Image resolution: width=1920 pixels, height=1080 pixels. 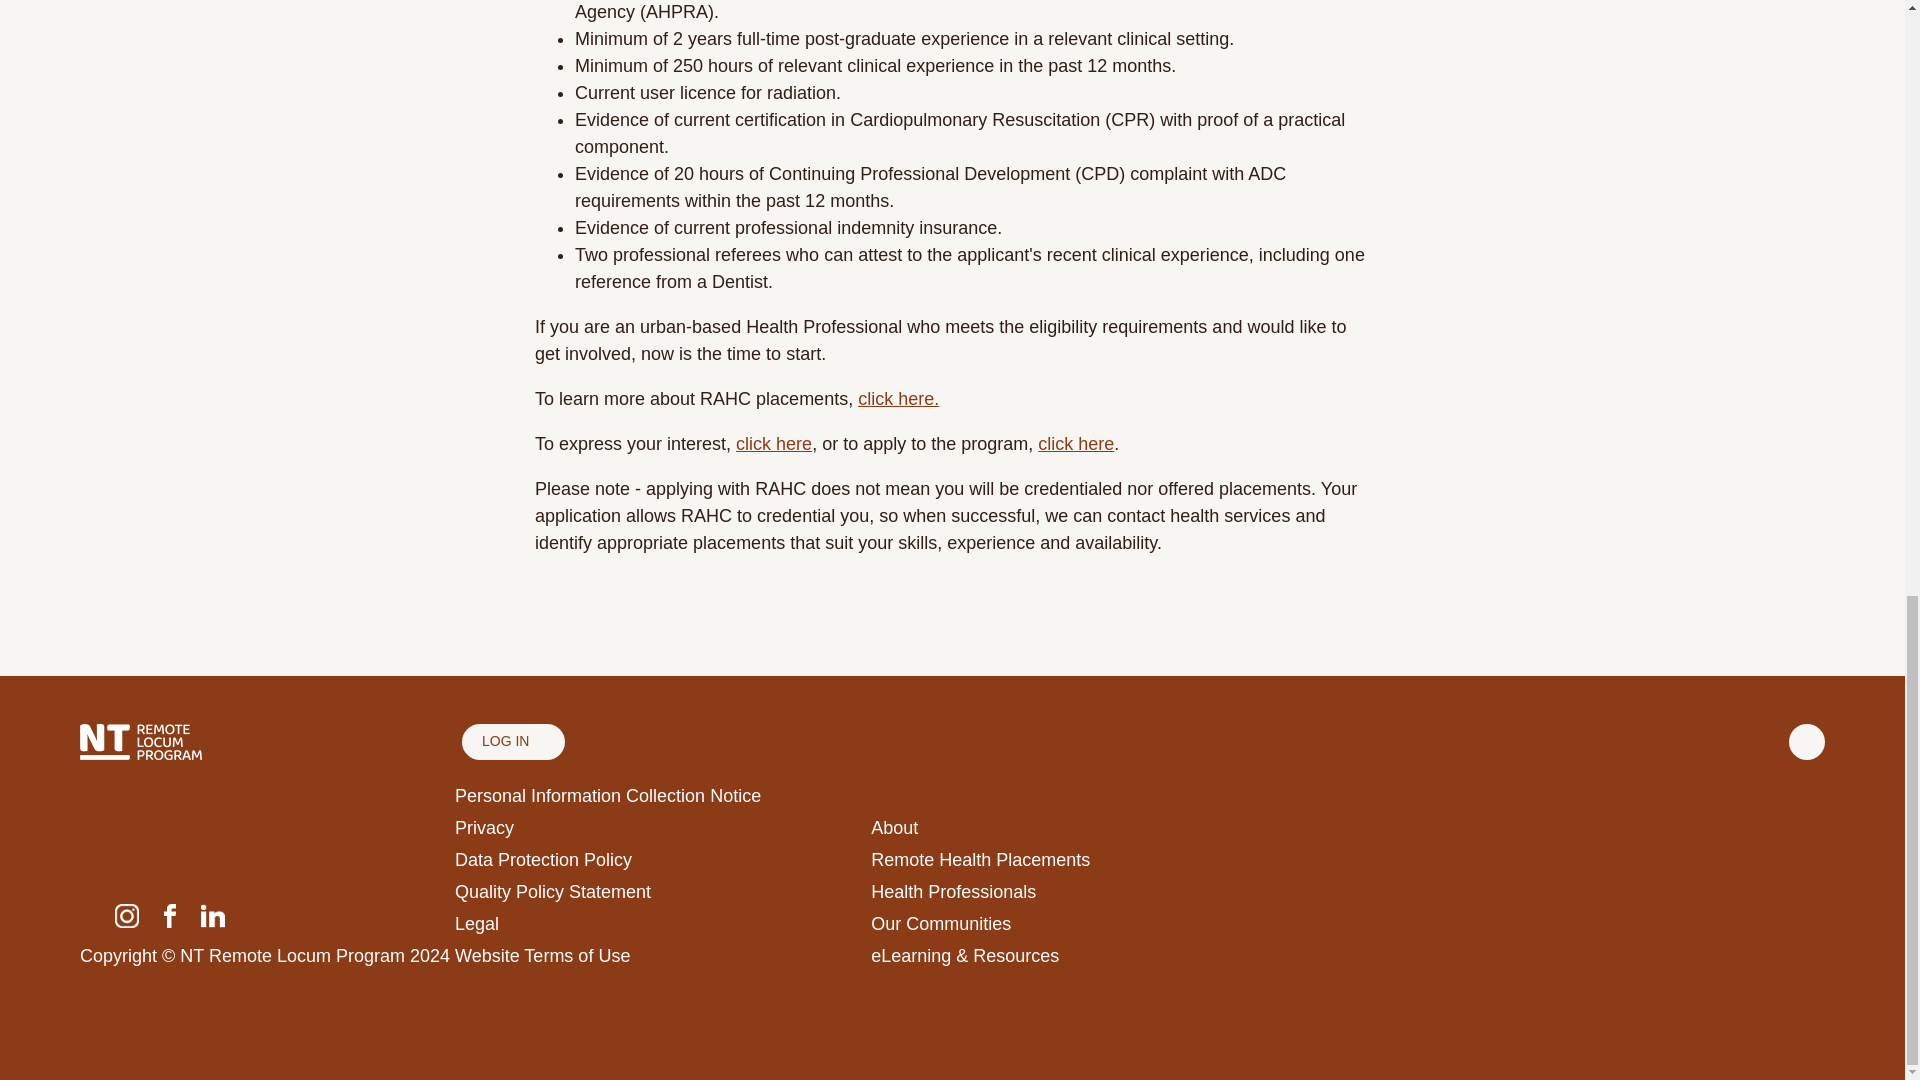 What do you see at coordinates (212, 914) in the screenshot?
I see `LinkedIn` at bounding box center [212, 914].